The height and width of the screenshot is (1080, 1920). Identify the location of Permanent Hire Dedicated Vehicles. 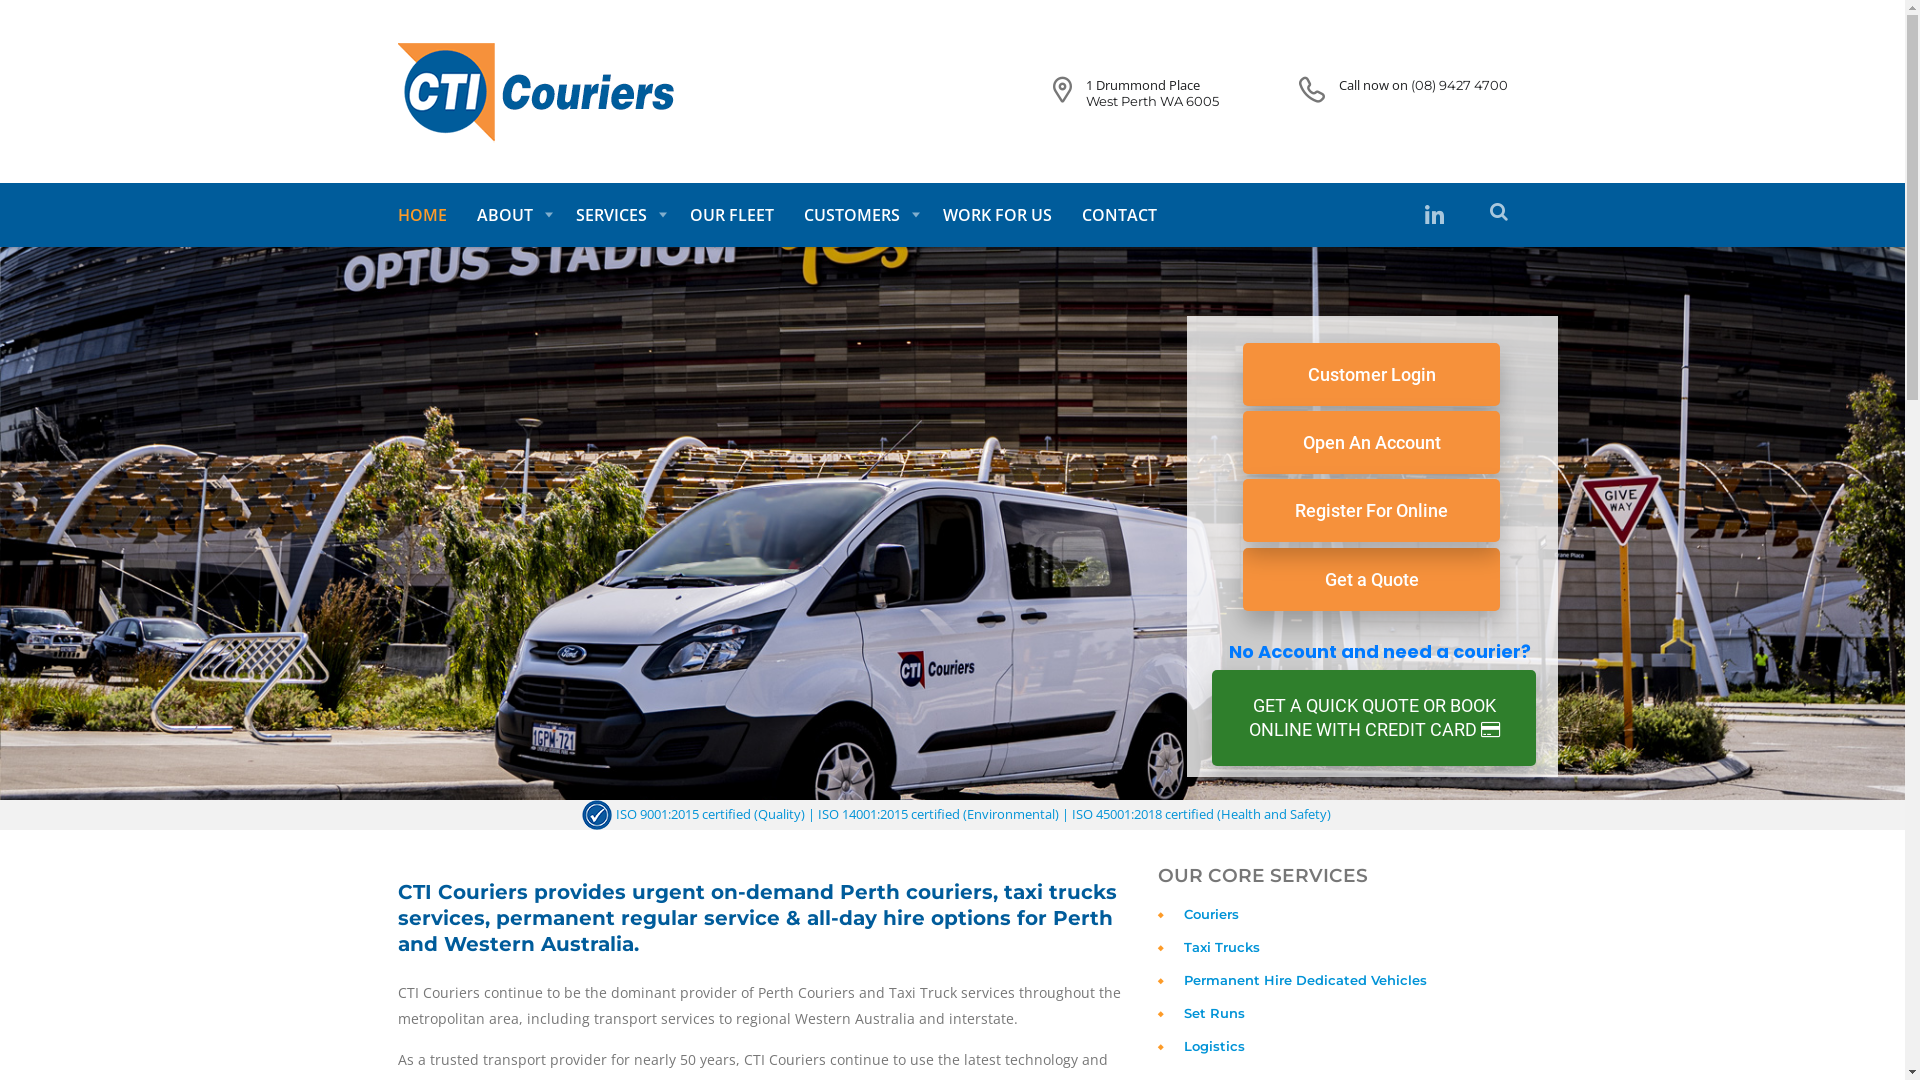
(1306, 980).